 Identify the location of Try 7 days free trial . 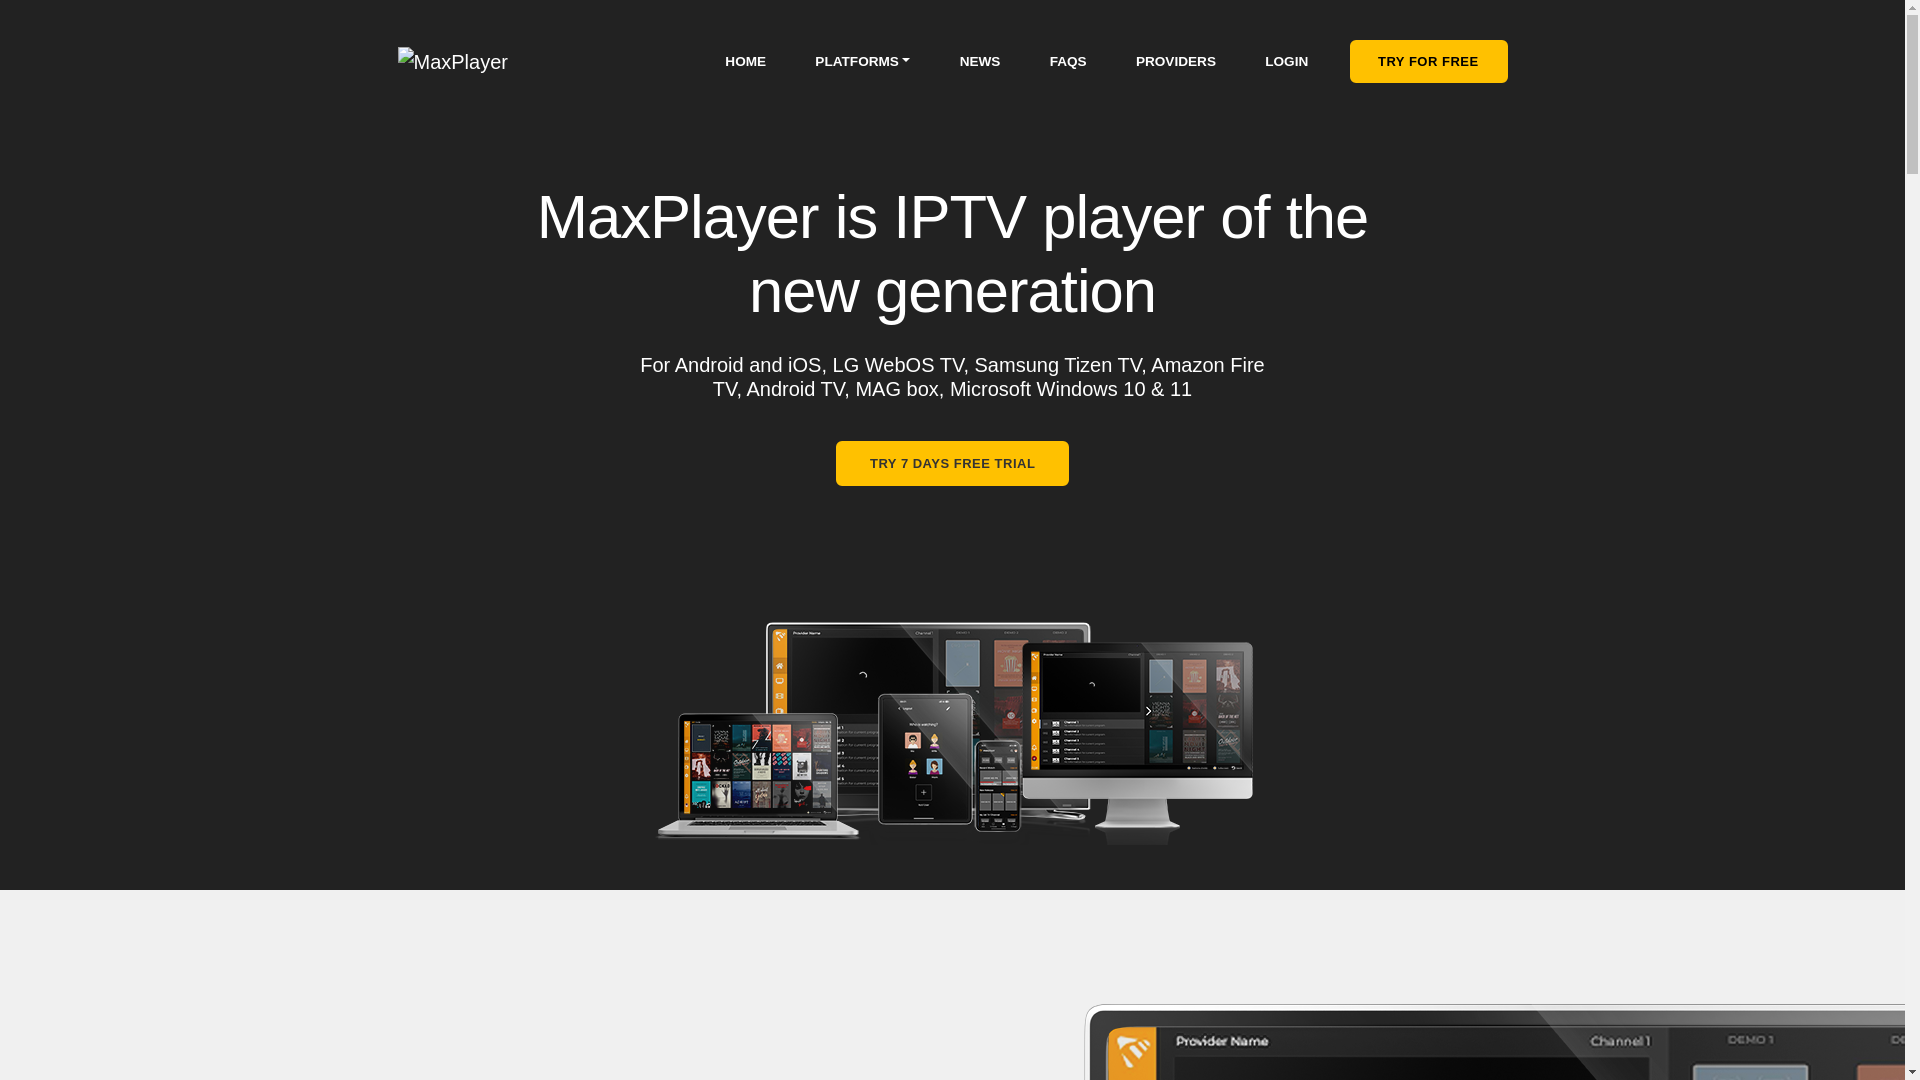
(952, 463).